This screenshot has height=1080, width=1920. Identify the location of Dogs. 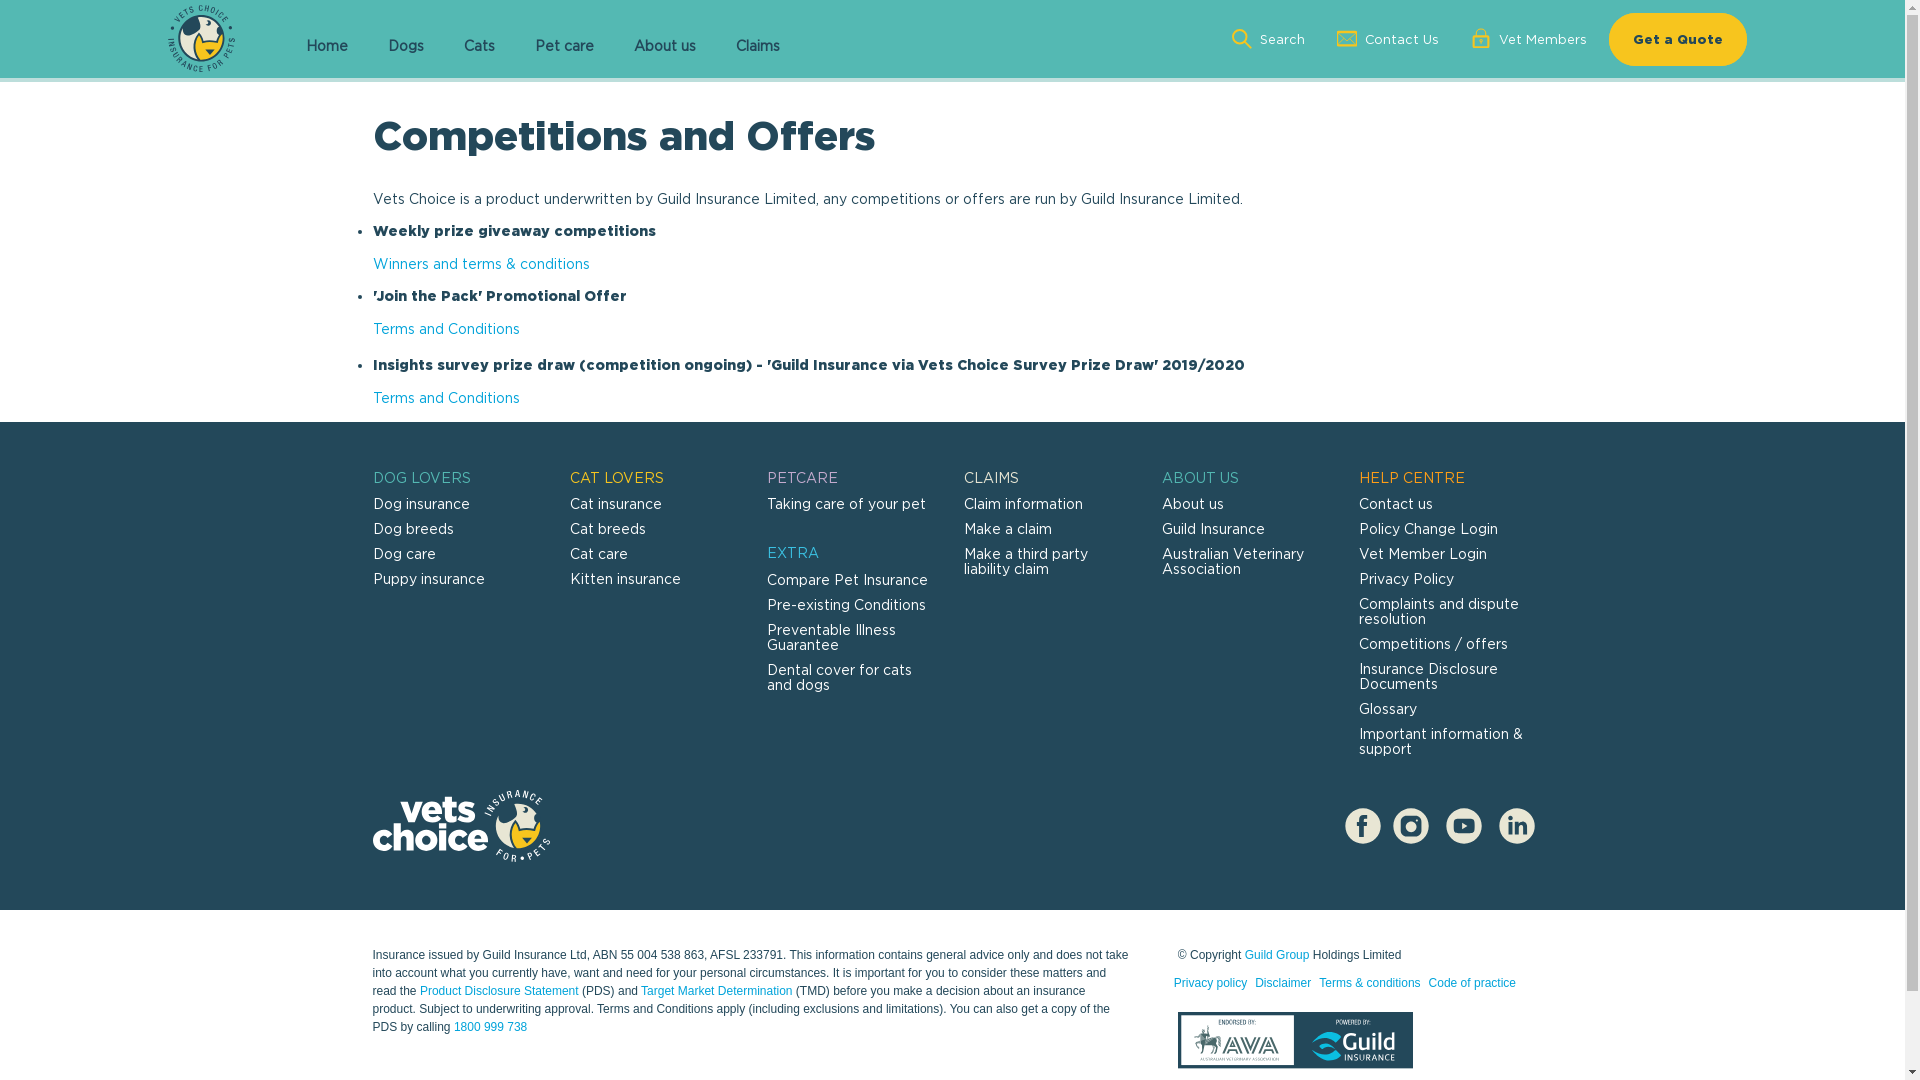
(406, 48).